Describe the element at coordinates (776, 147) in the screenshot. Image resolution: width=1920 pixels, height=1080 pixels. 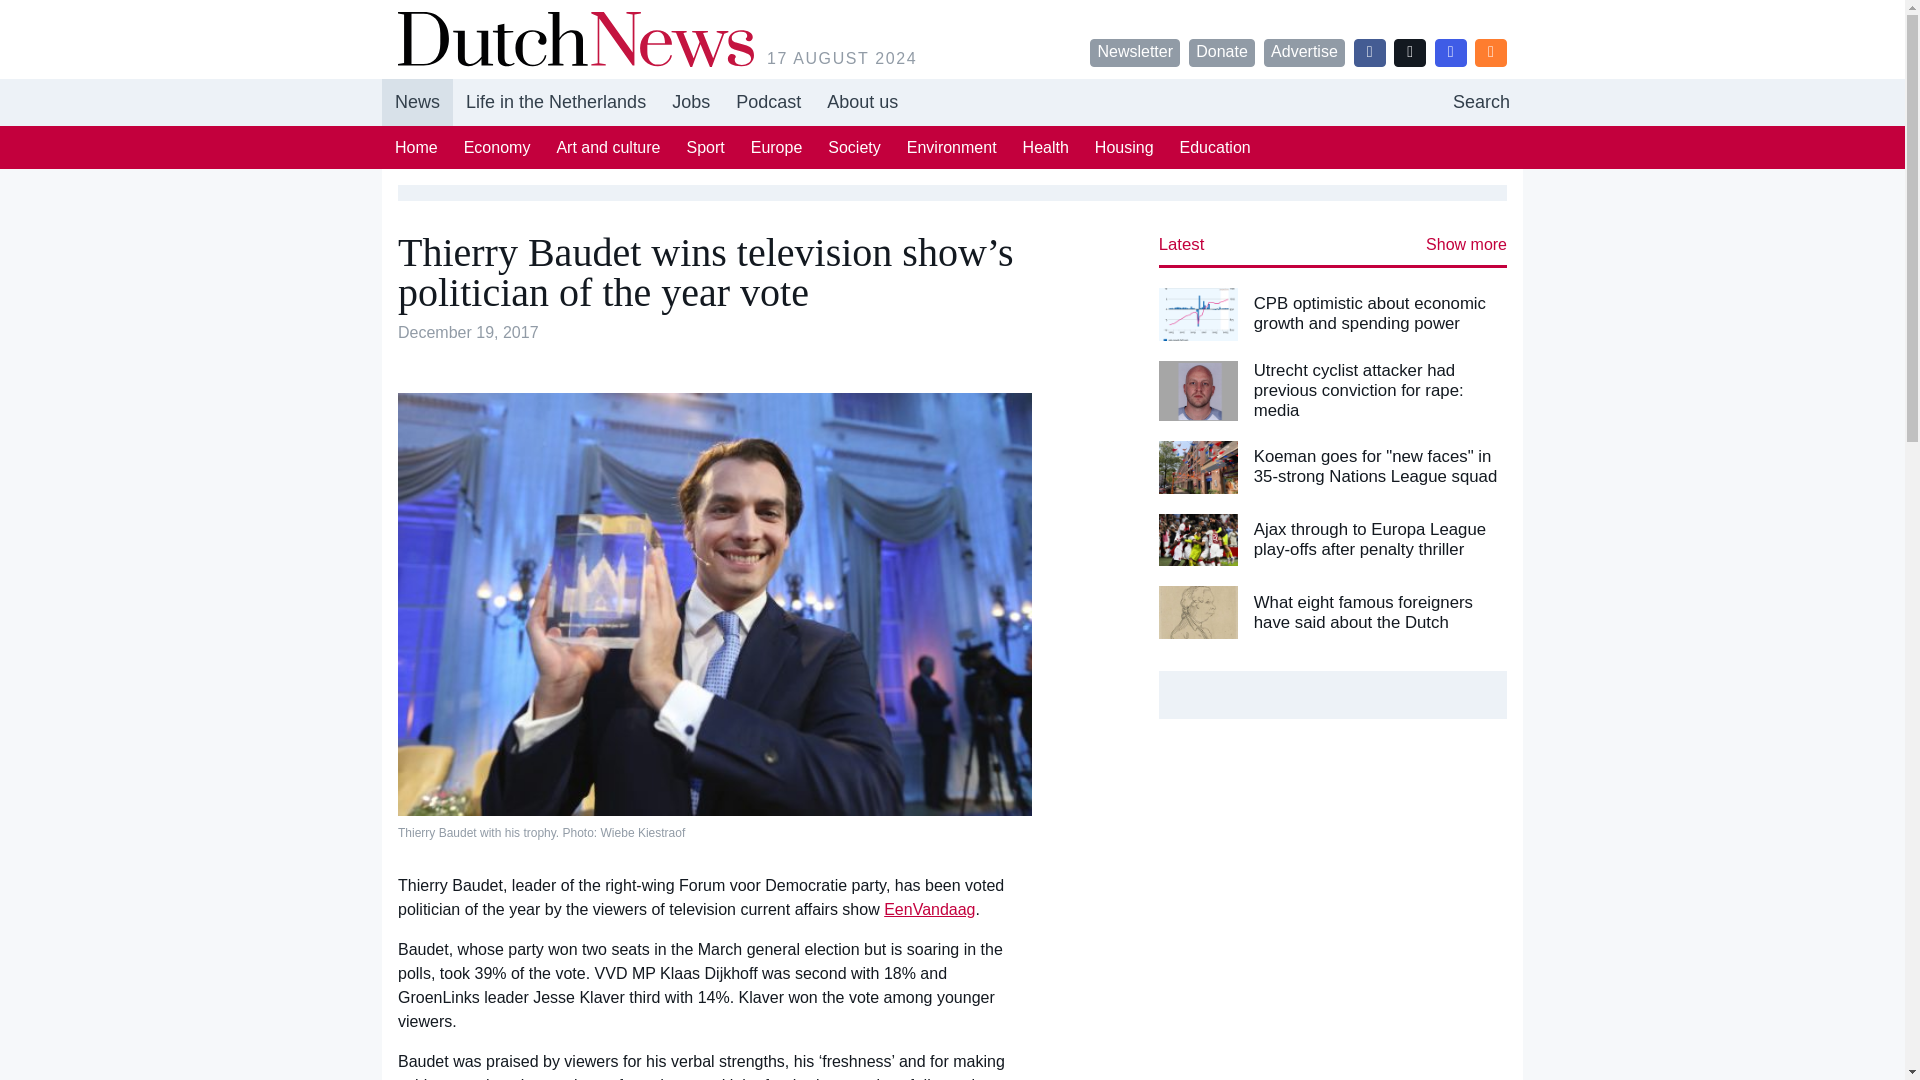
I see `Europe` at that location.